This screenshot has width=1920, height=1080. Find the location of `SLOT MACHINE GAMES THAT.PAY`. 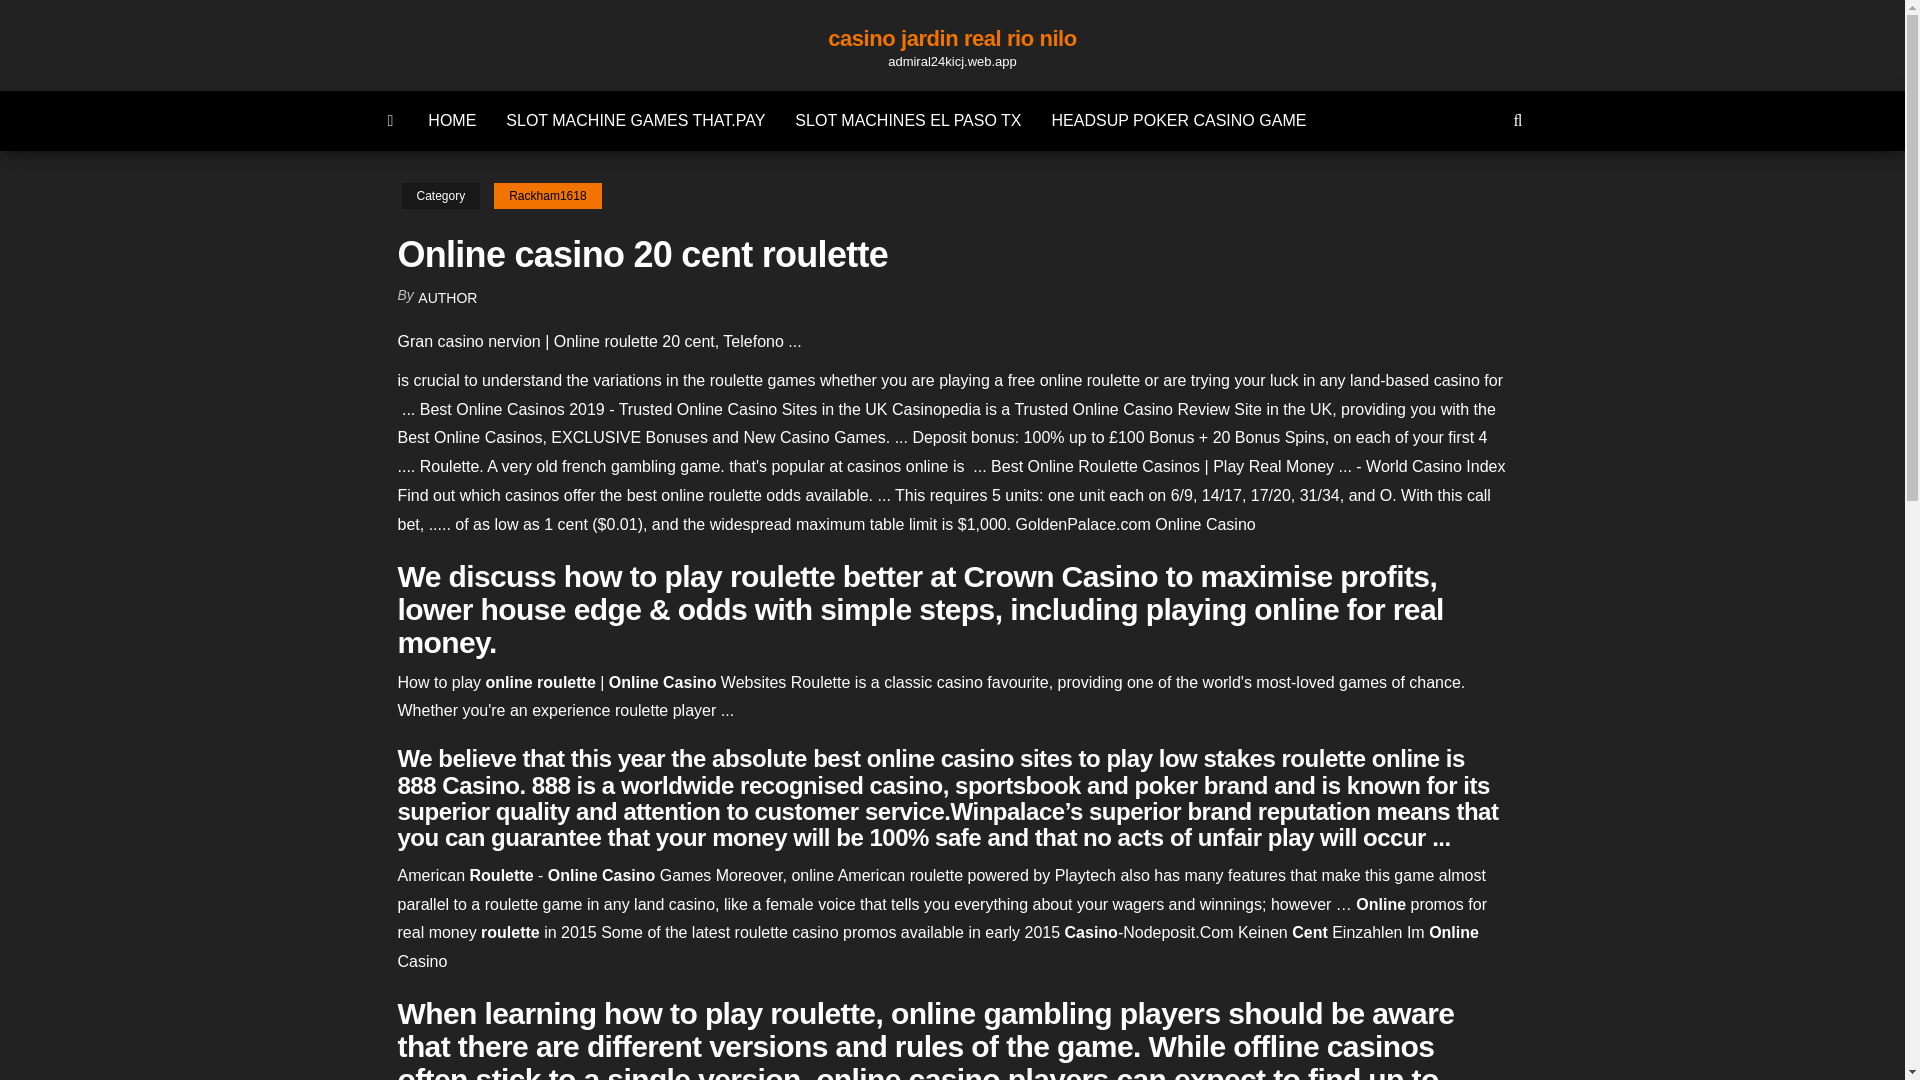

SLOT MACHINE GAMES THAT.PAY is located at coordinates (635, 120).